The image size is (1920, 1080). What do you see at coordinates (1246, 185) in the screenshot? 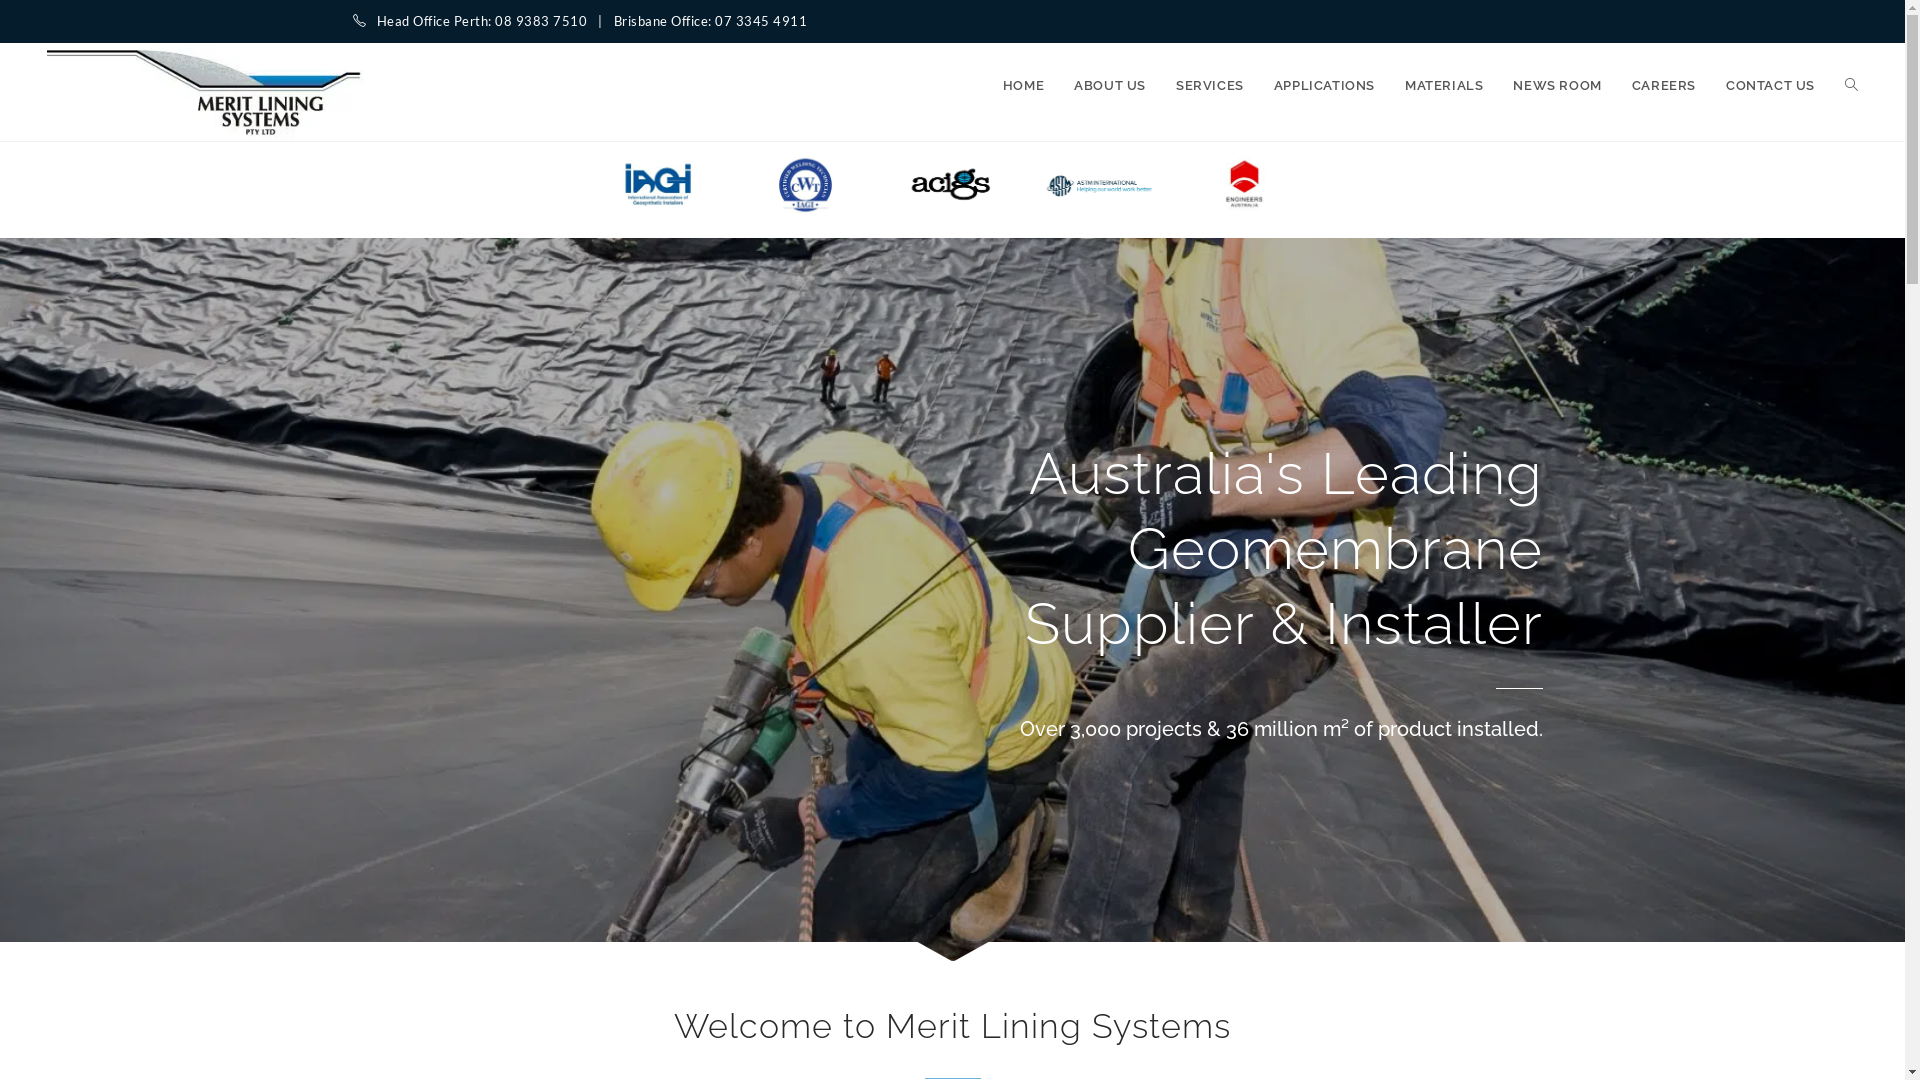
I see `Home 5` at bounding box center [1246, 185].